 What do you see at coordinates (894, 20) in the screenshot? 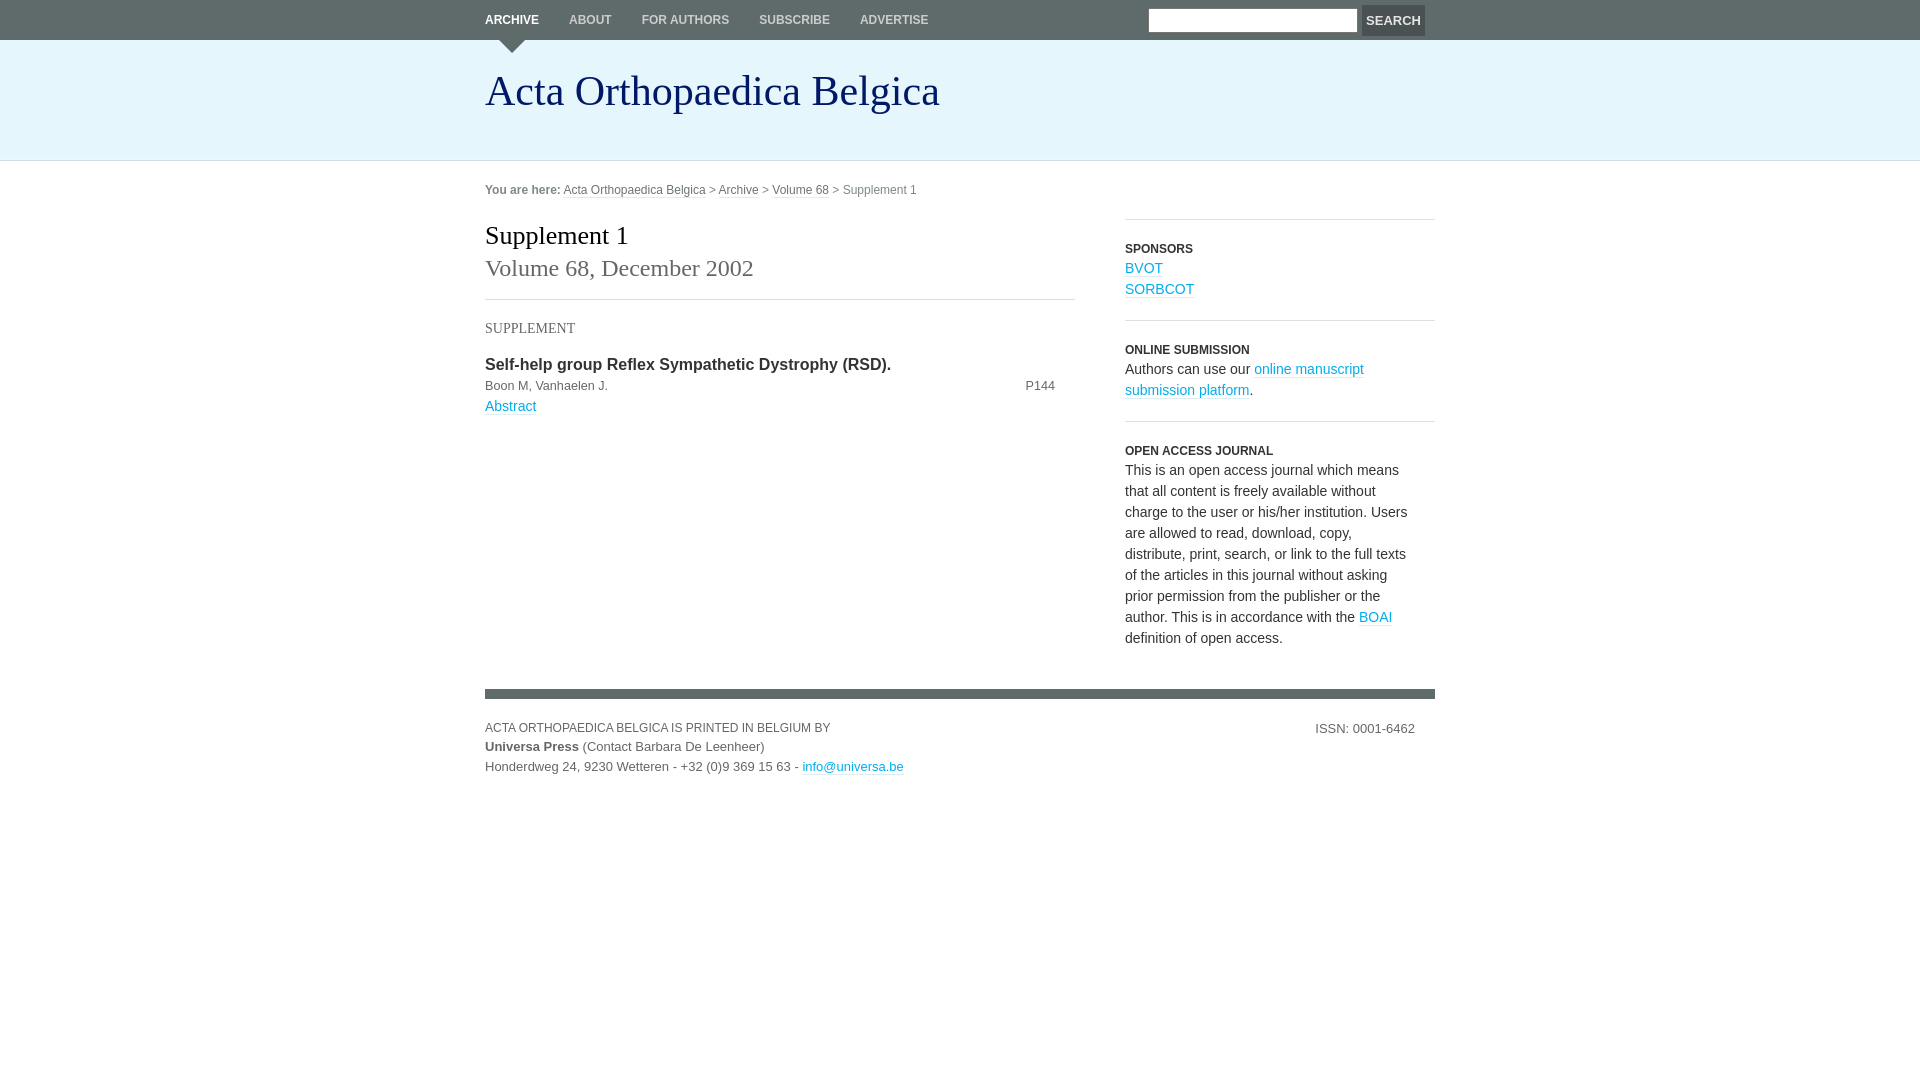
I see `ADVERTISE` at bounding box center [894, 20].